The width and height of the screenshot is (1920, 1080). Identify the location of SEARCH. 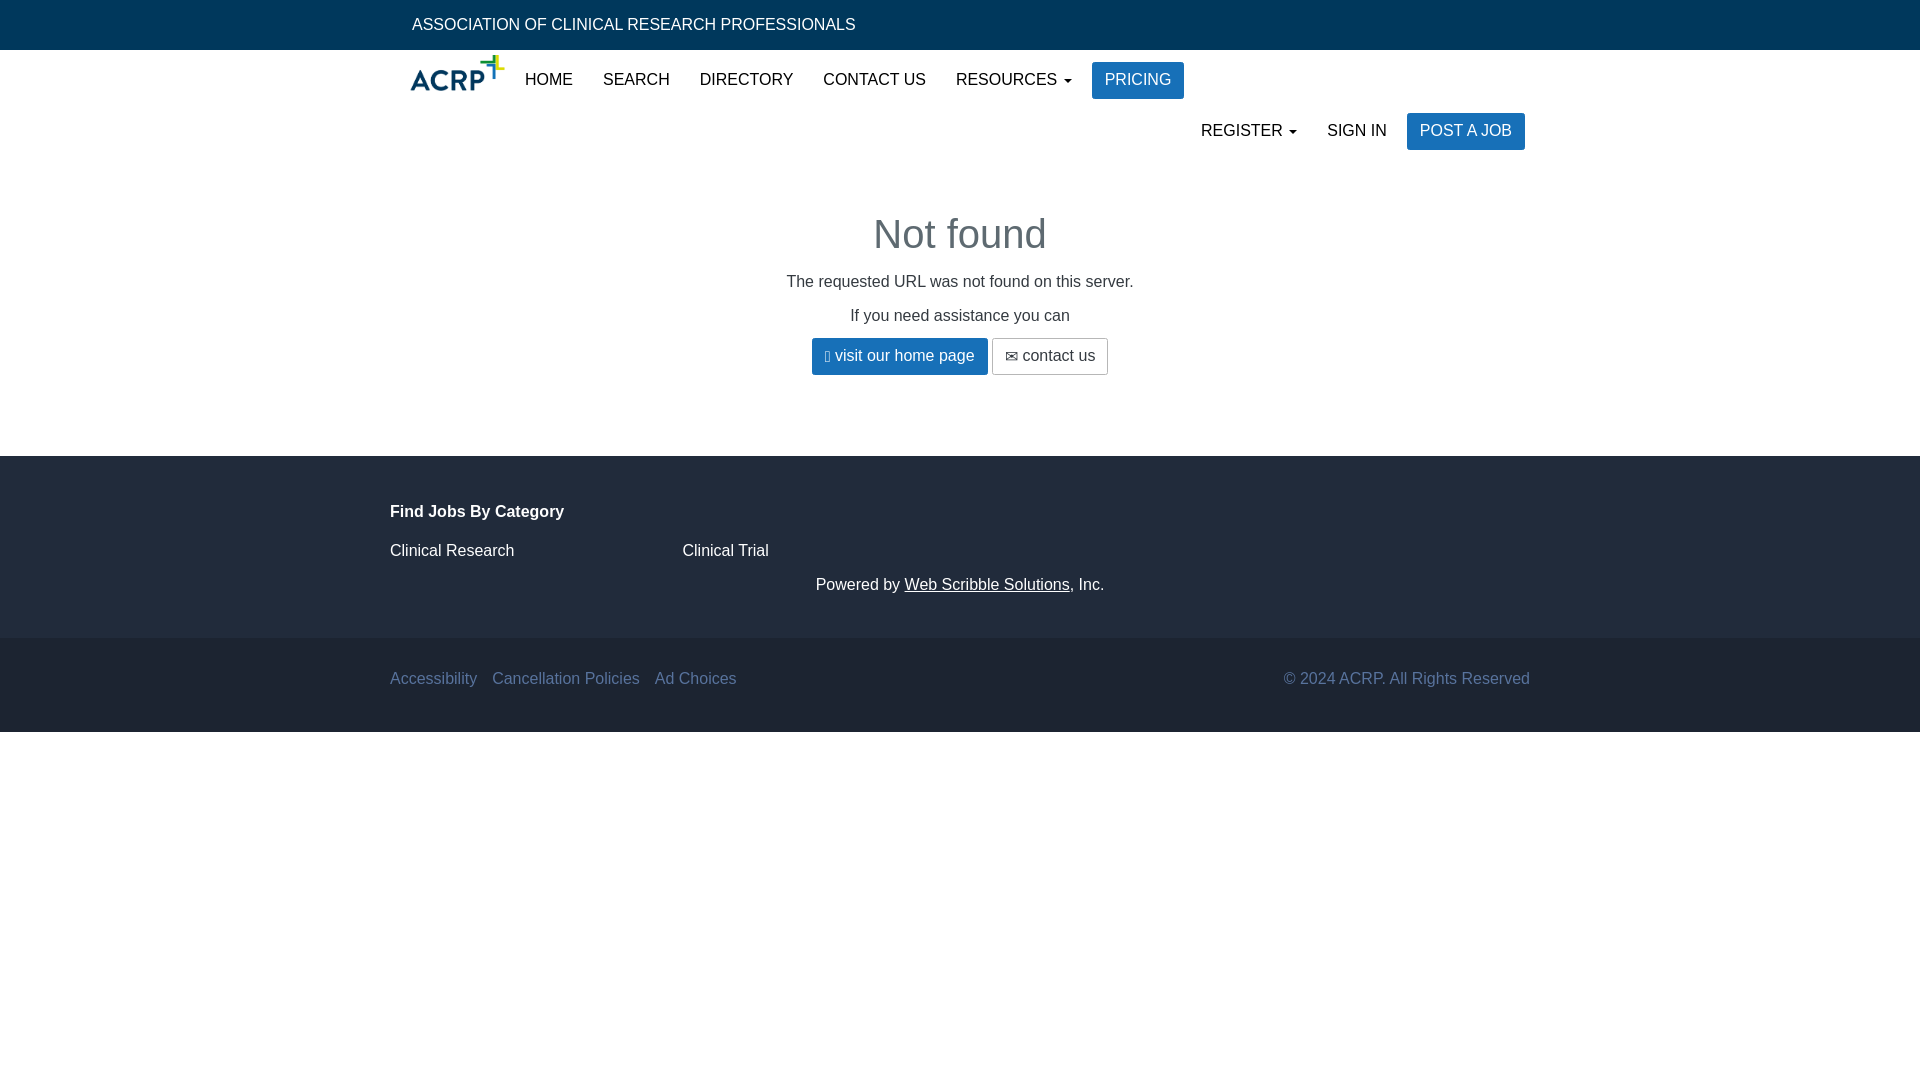
(636, 80).